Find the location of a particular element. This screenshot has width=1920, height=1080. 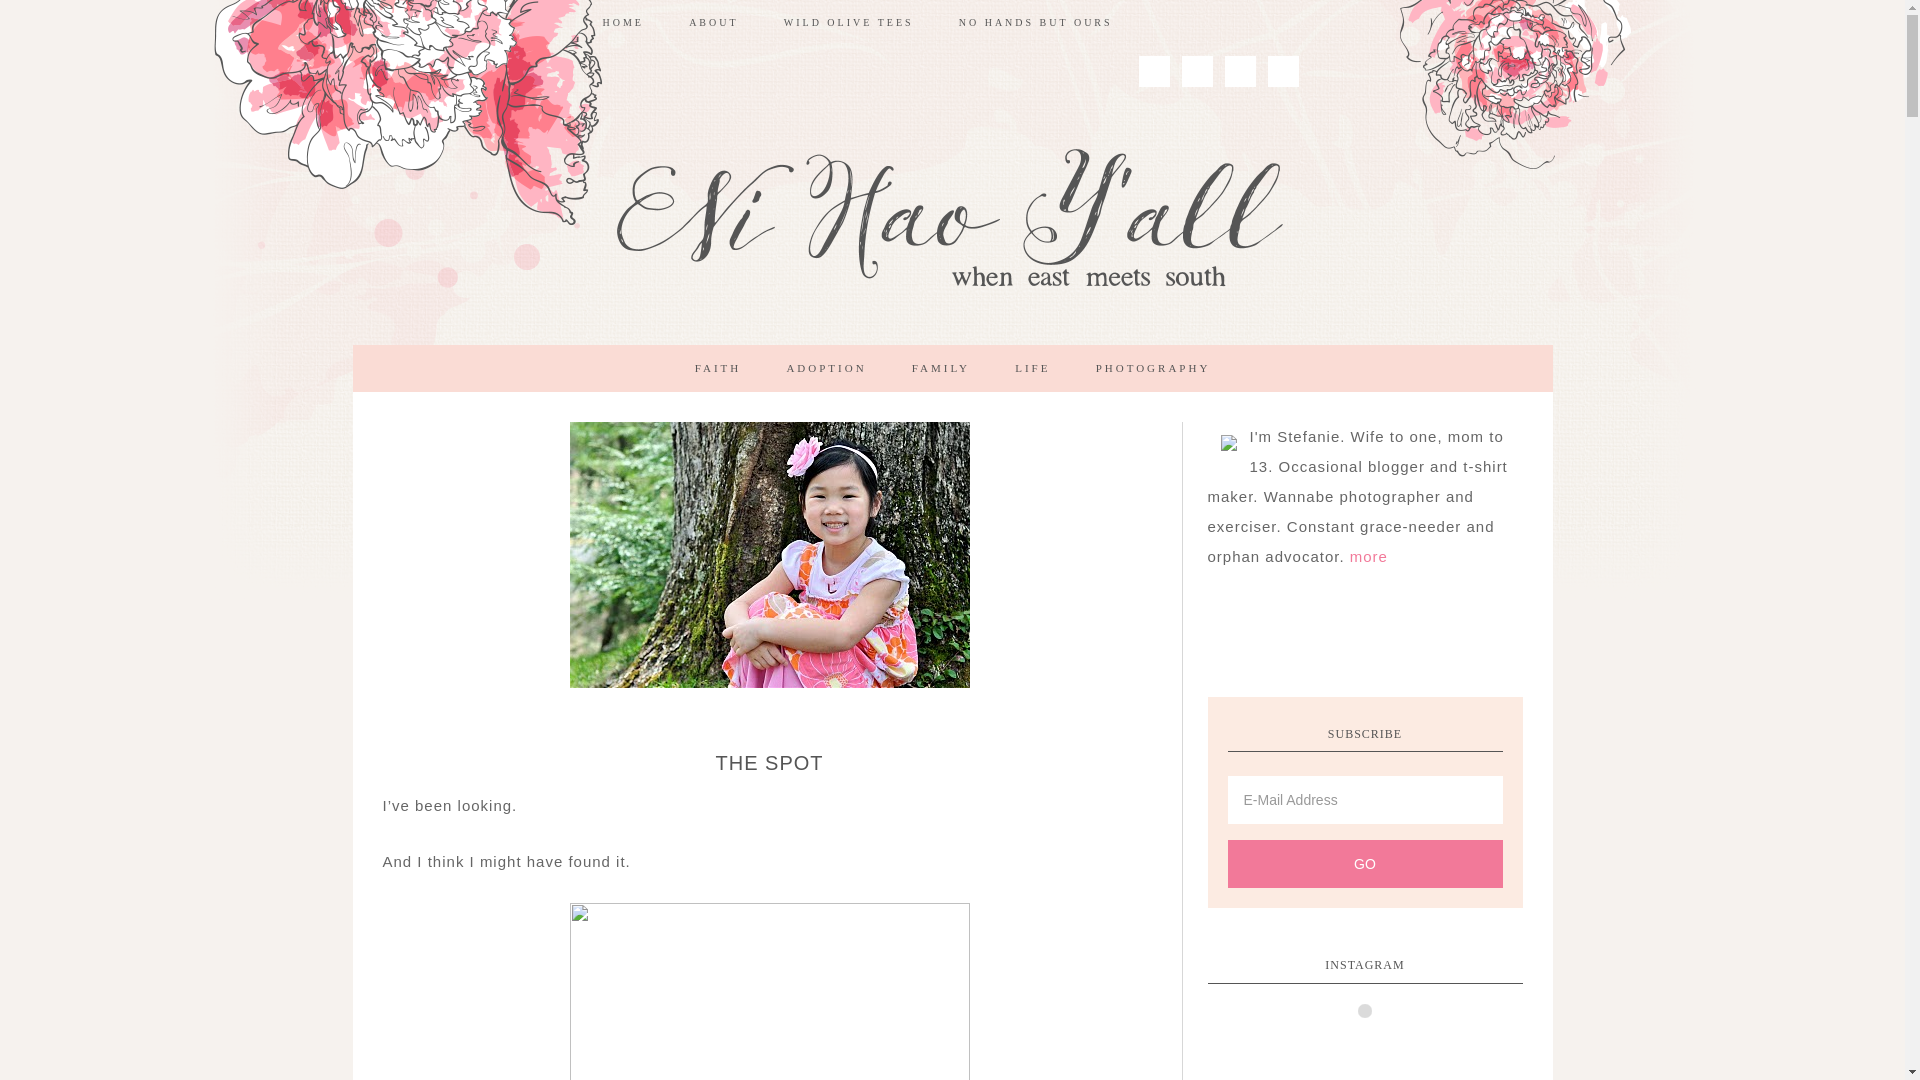

FAITH is located at coordinates (718, 368).